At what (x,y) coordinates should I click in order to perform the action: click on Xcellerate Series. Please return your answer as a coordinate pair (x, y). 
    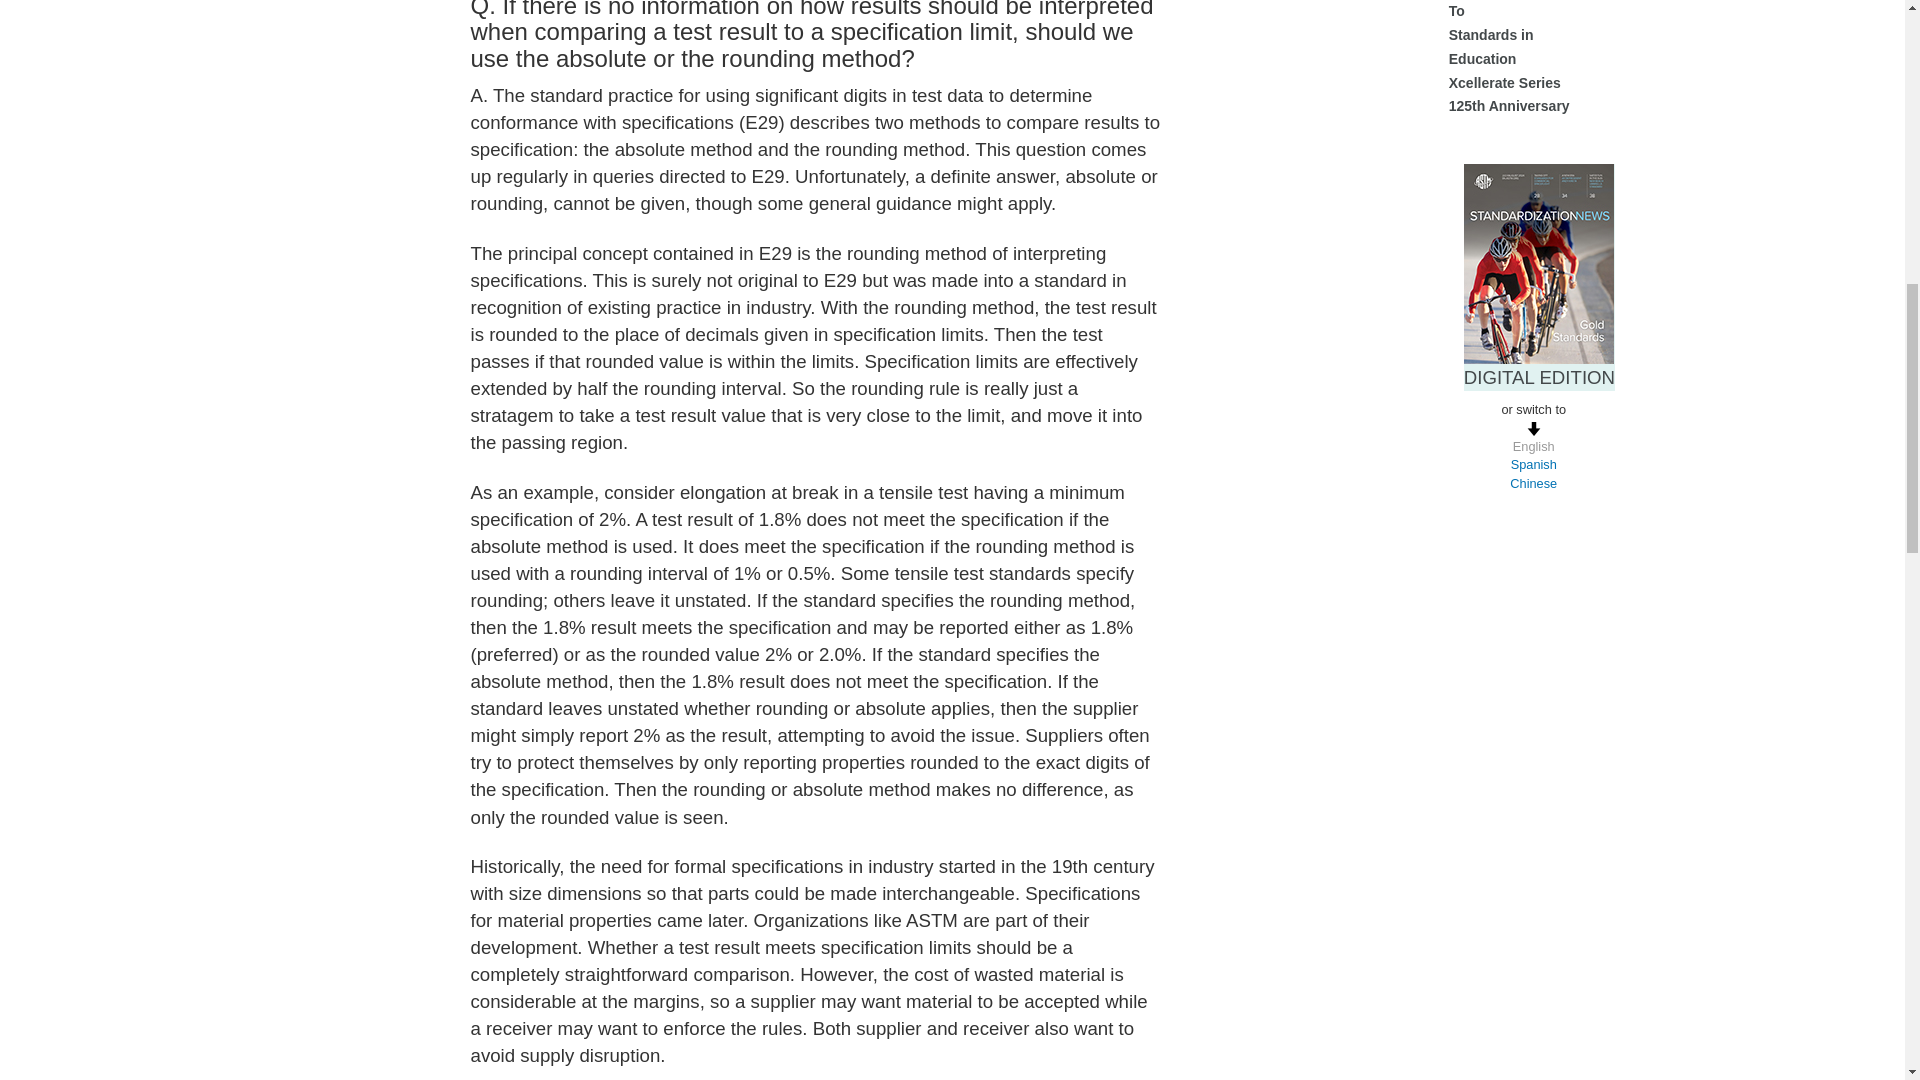
    Looking at the image, I should click on (1504, 82).